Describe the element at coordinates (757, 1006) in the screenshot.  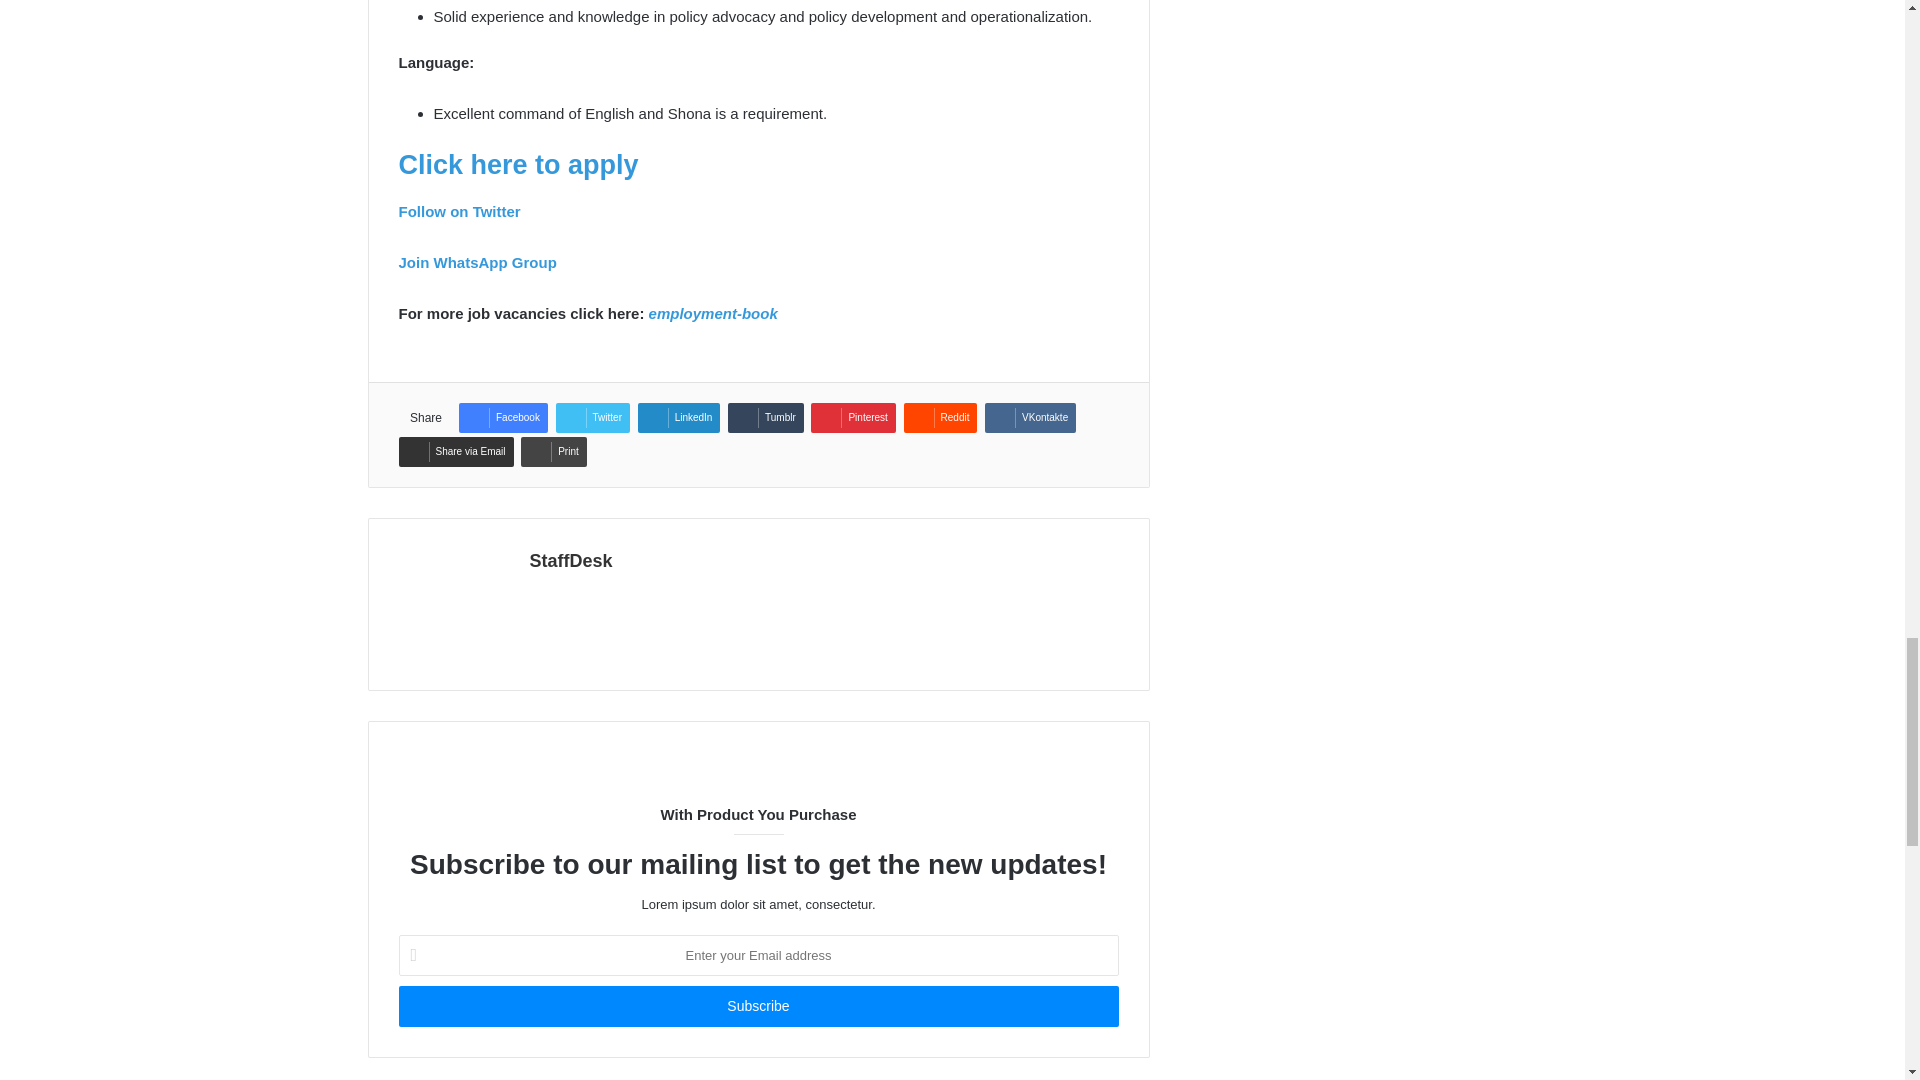
I see `Subscribe` at that location.